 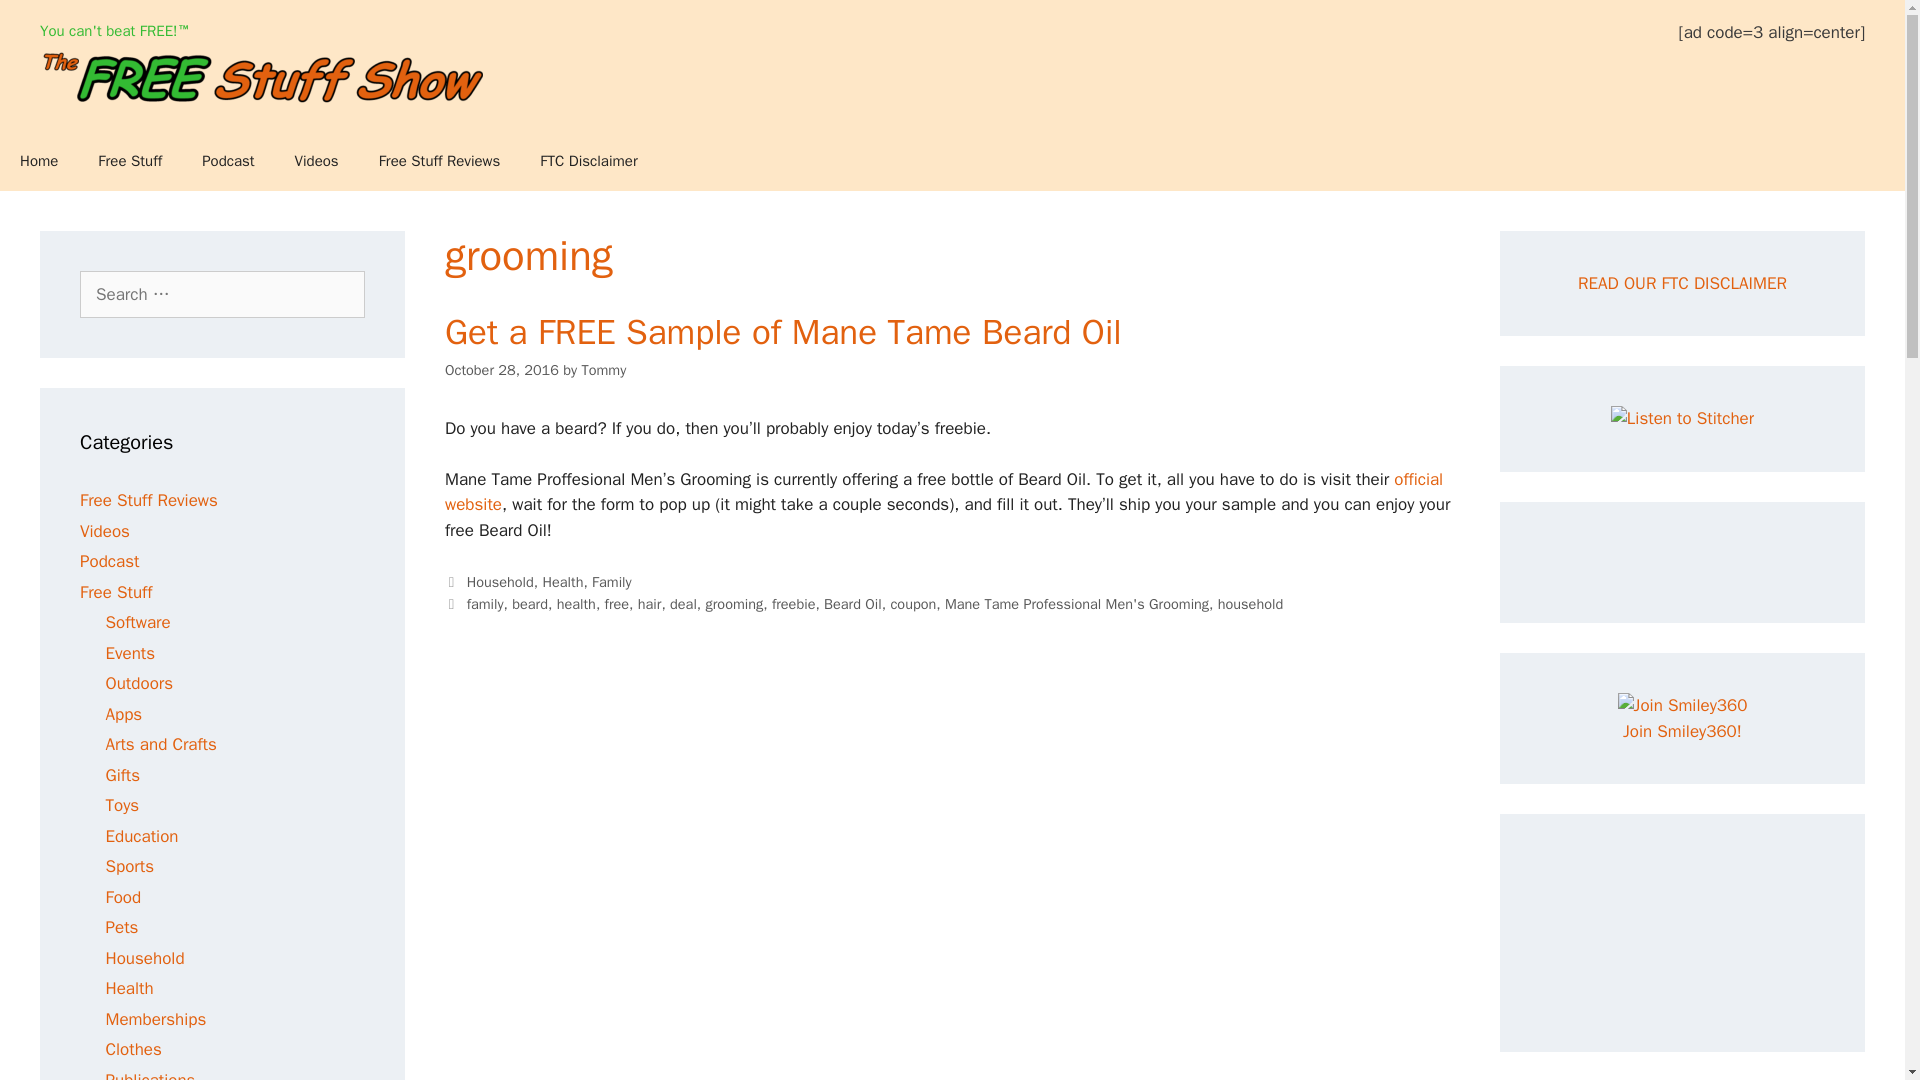 I want to click on Free Stuff Reviews, so click(x=149, y=500).